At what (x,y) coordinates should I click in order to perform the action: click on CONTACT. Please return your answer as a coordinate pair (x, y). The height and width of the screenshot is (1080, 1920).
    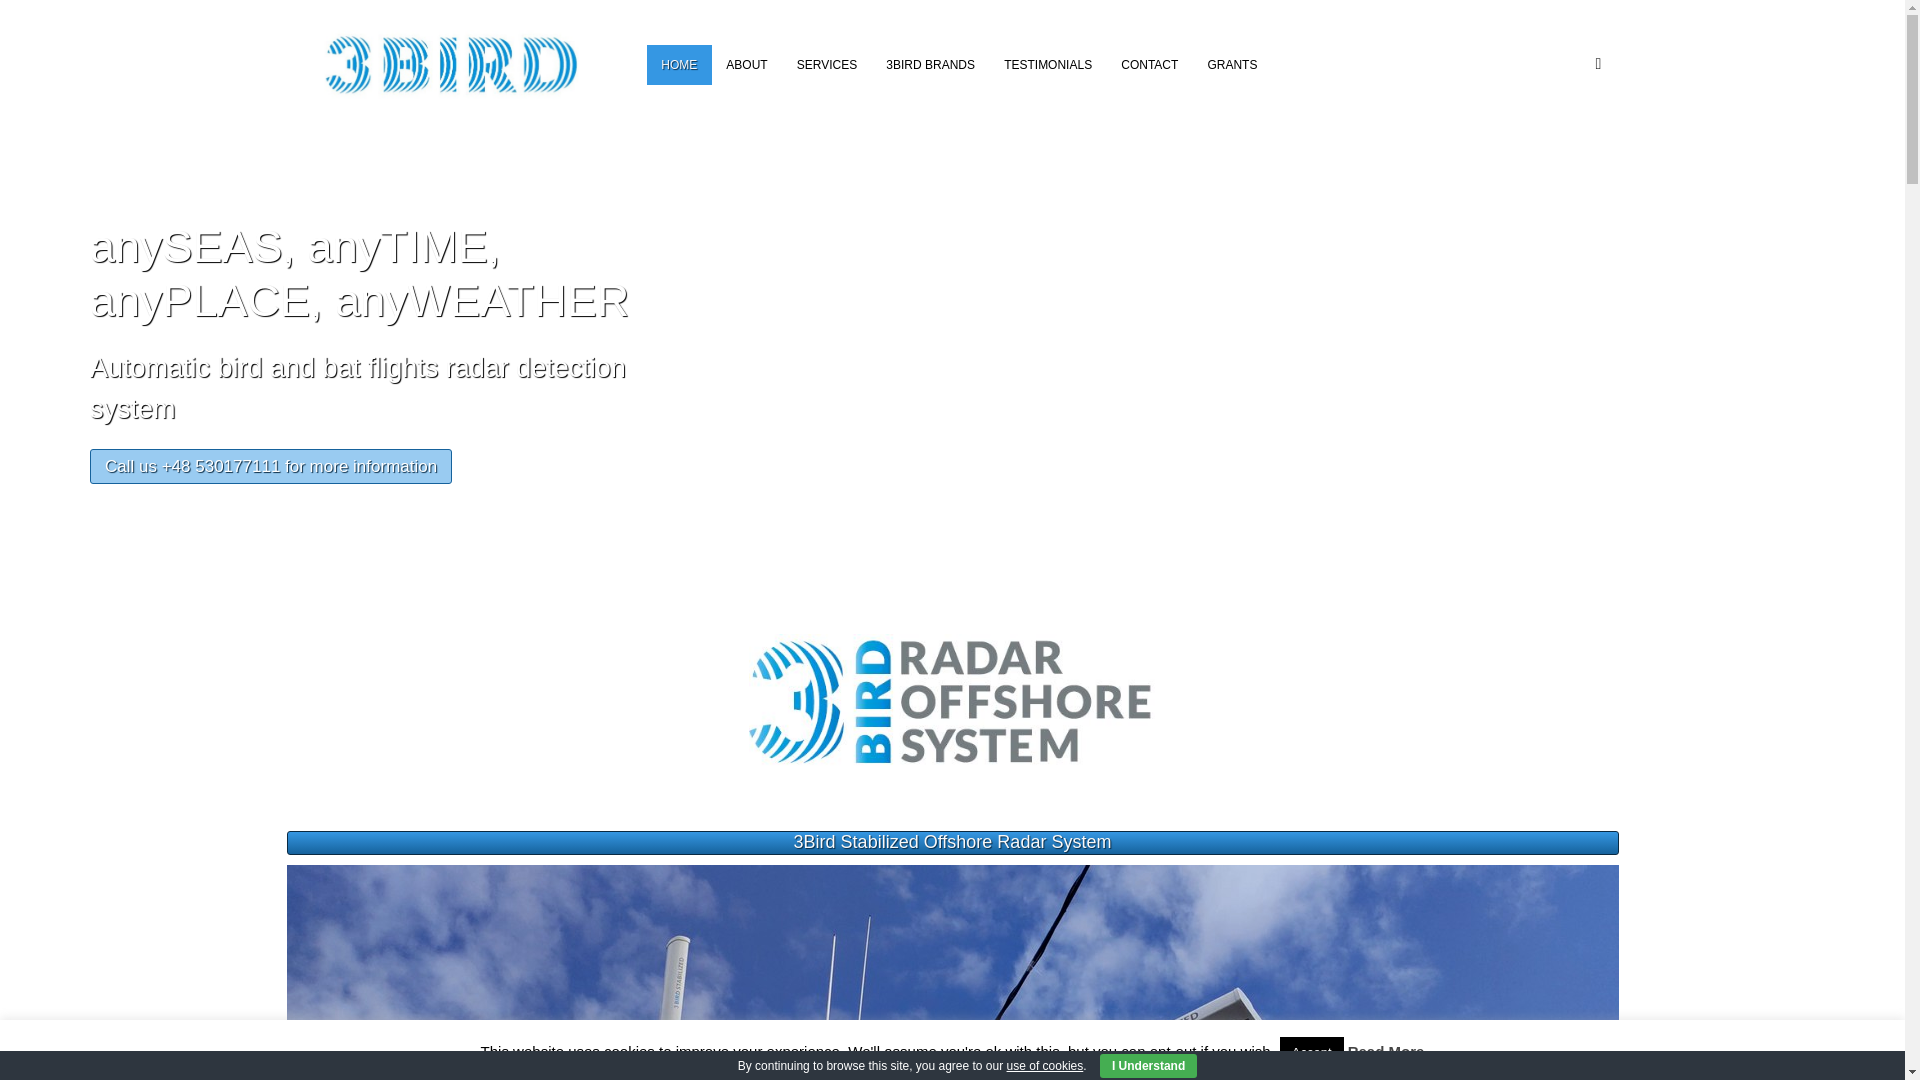
    Looking at the image, I should click on (1150, 65).